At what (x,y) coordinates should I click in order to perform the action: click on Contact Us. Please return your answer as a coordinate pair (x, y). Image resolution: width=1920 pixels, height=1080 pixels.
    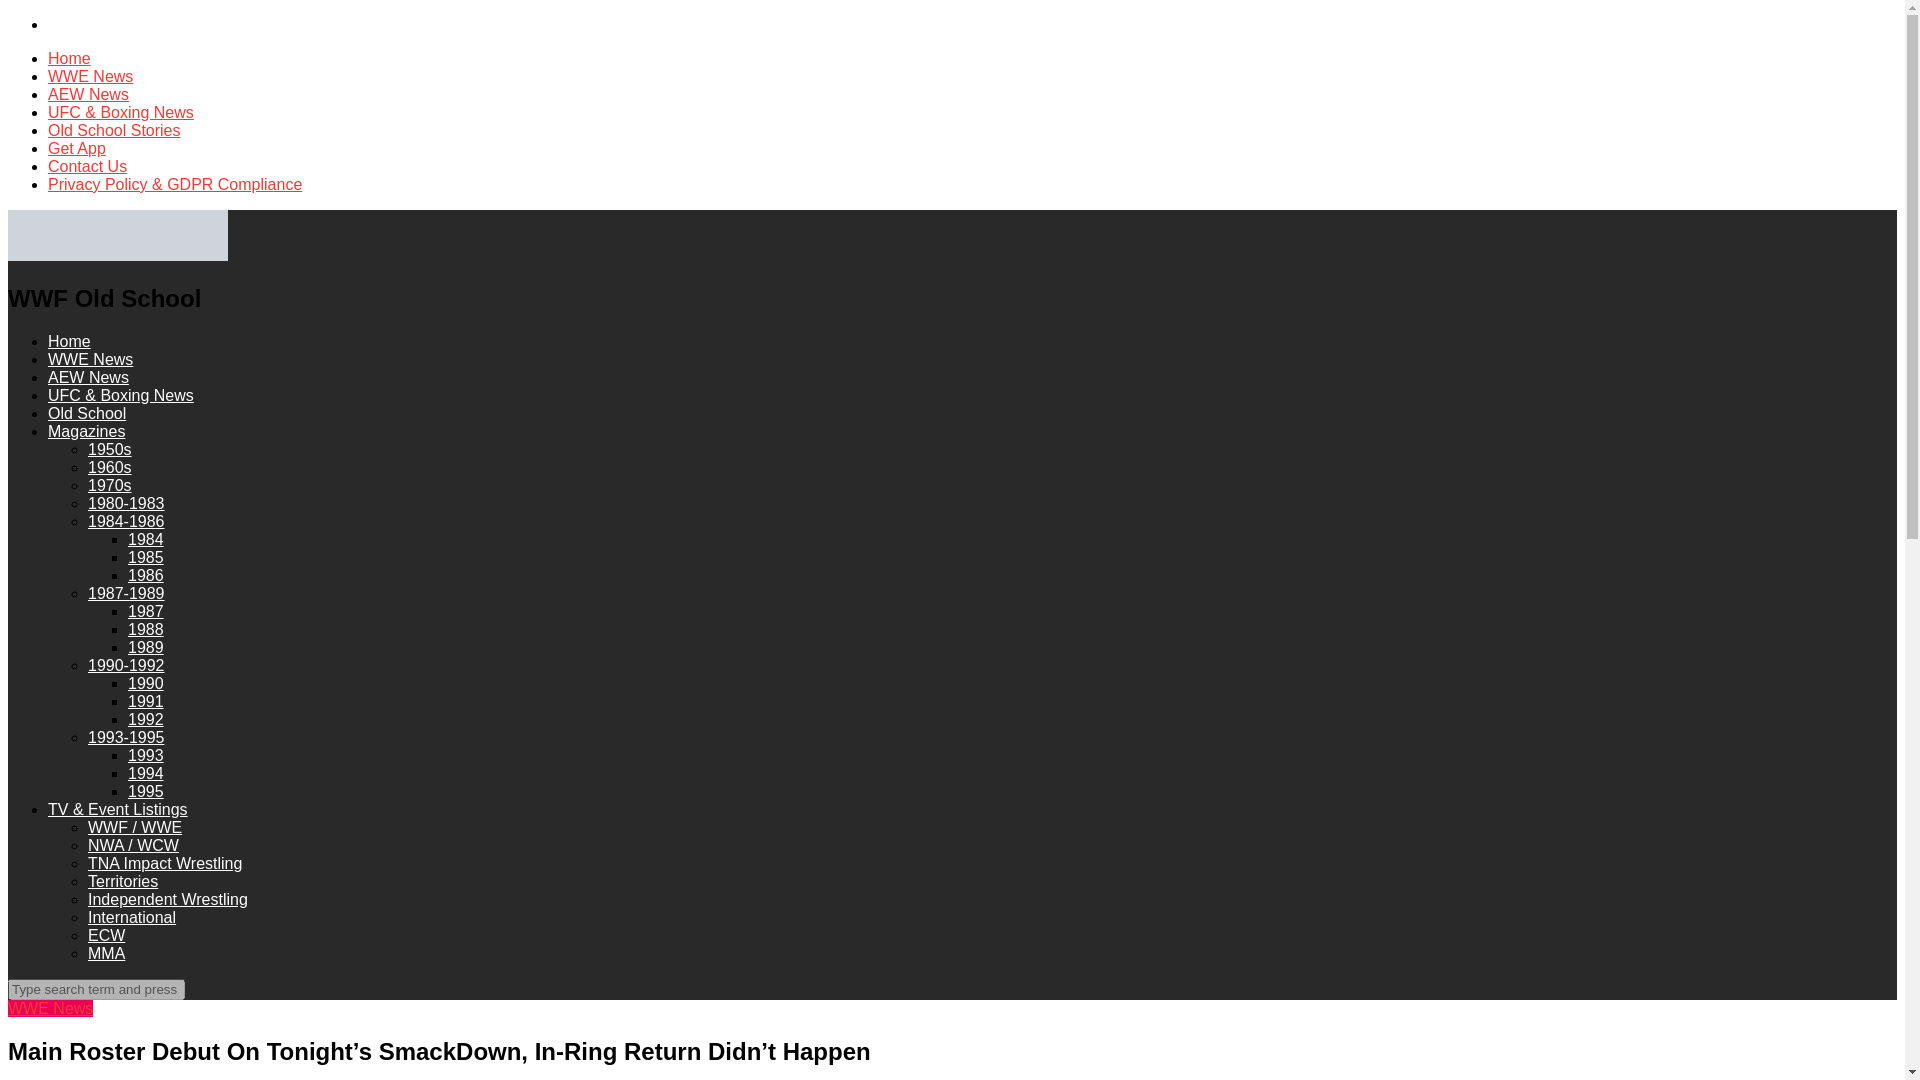
    Looking at the image, I should click on (87, 166).